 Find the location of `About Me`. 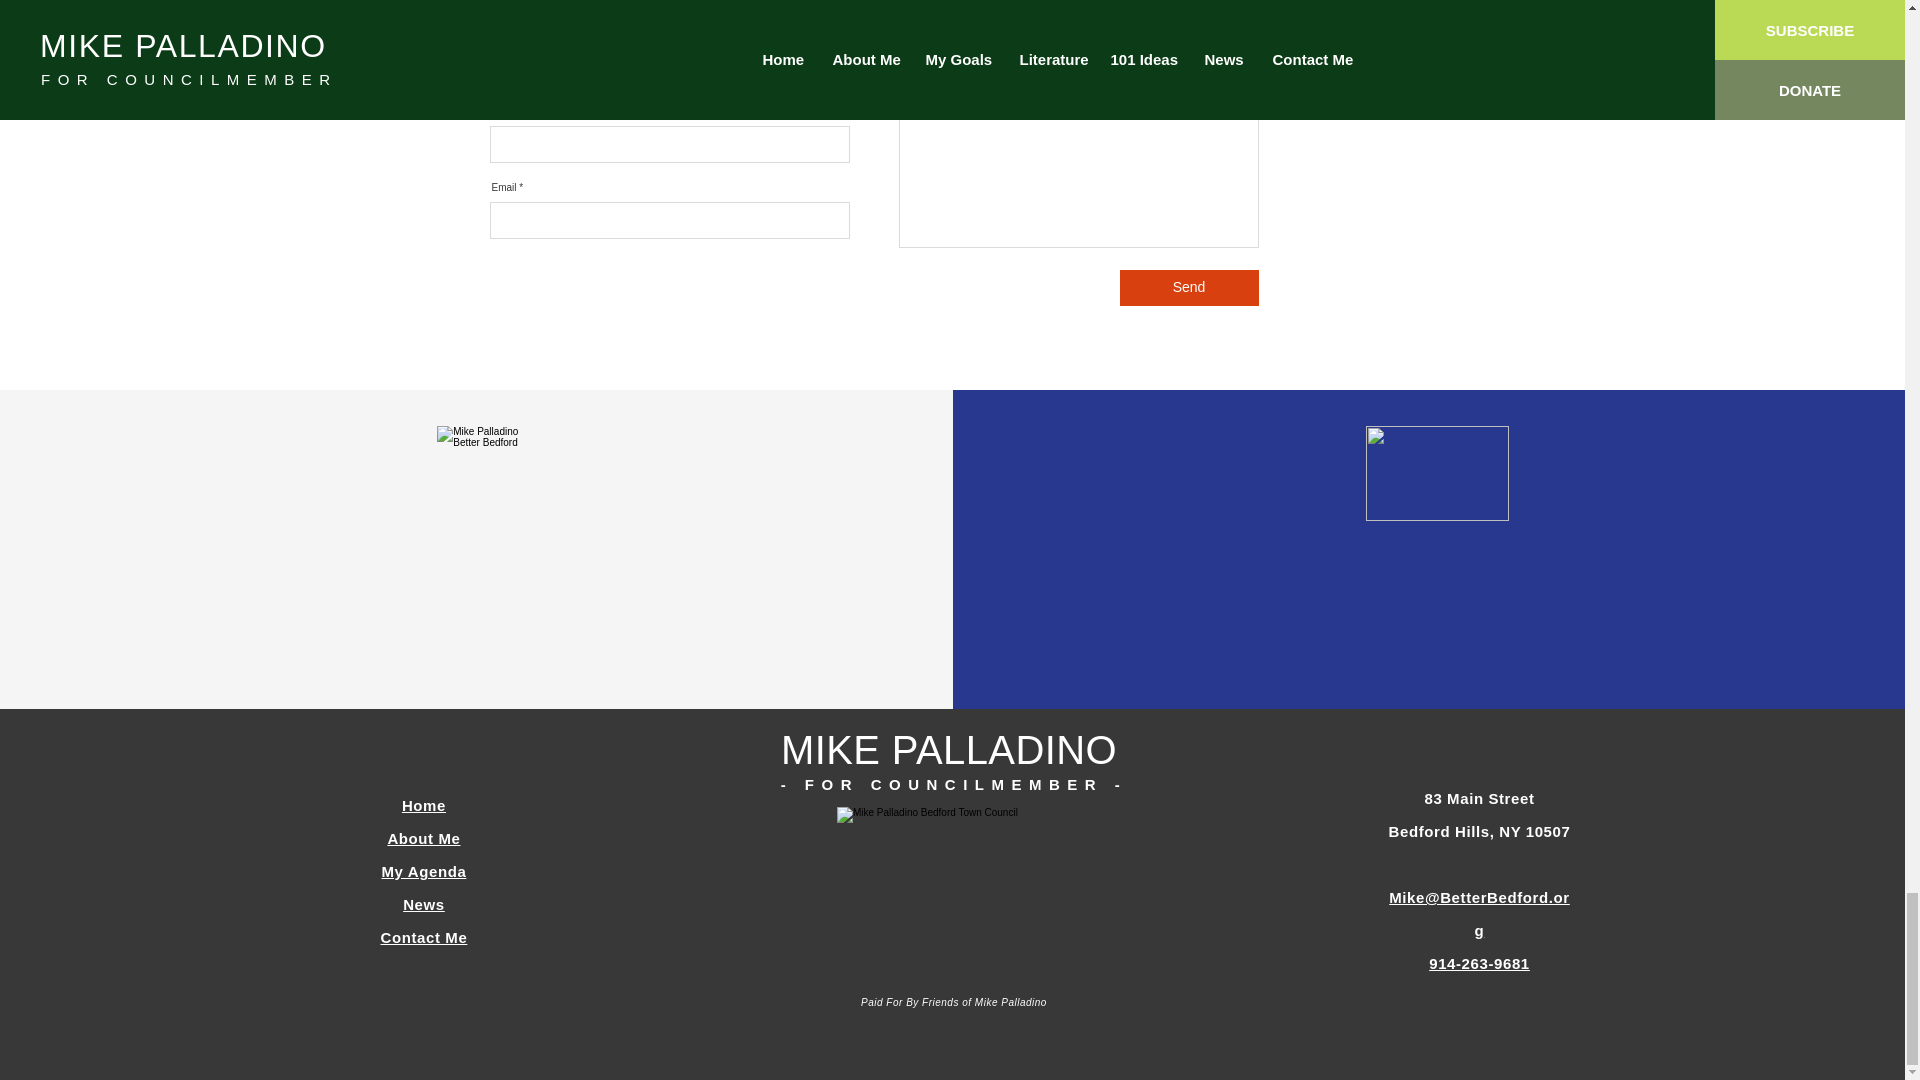

About Me is located at coordinates (424, 838).